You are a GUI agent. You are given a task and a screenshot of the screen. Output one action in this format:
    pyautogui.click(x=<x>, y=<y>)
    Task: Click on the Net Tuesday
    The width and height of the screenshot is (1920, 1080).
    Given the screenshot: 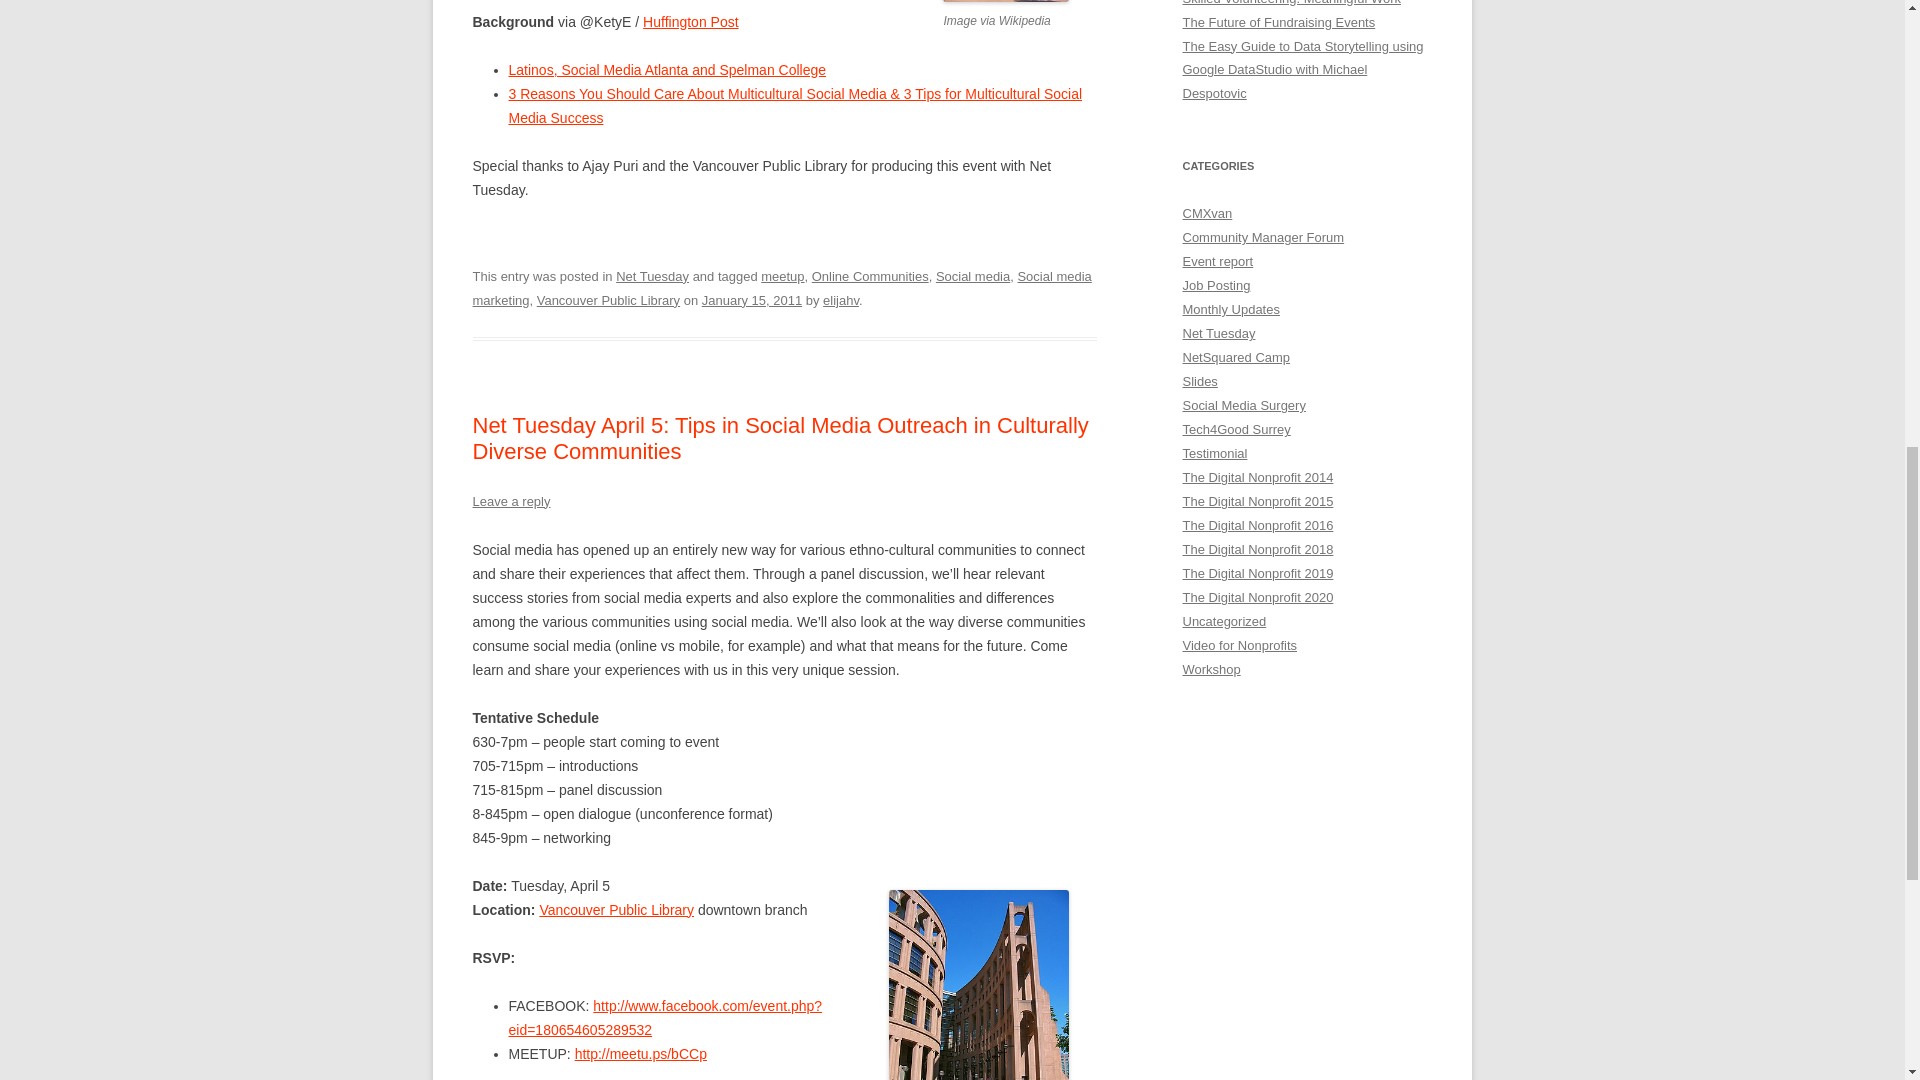 What is the action you would take?
    pyautogui.click(x=652, y=276)
    